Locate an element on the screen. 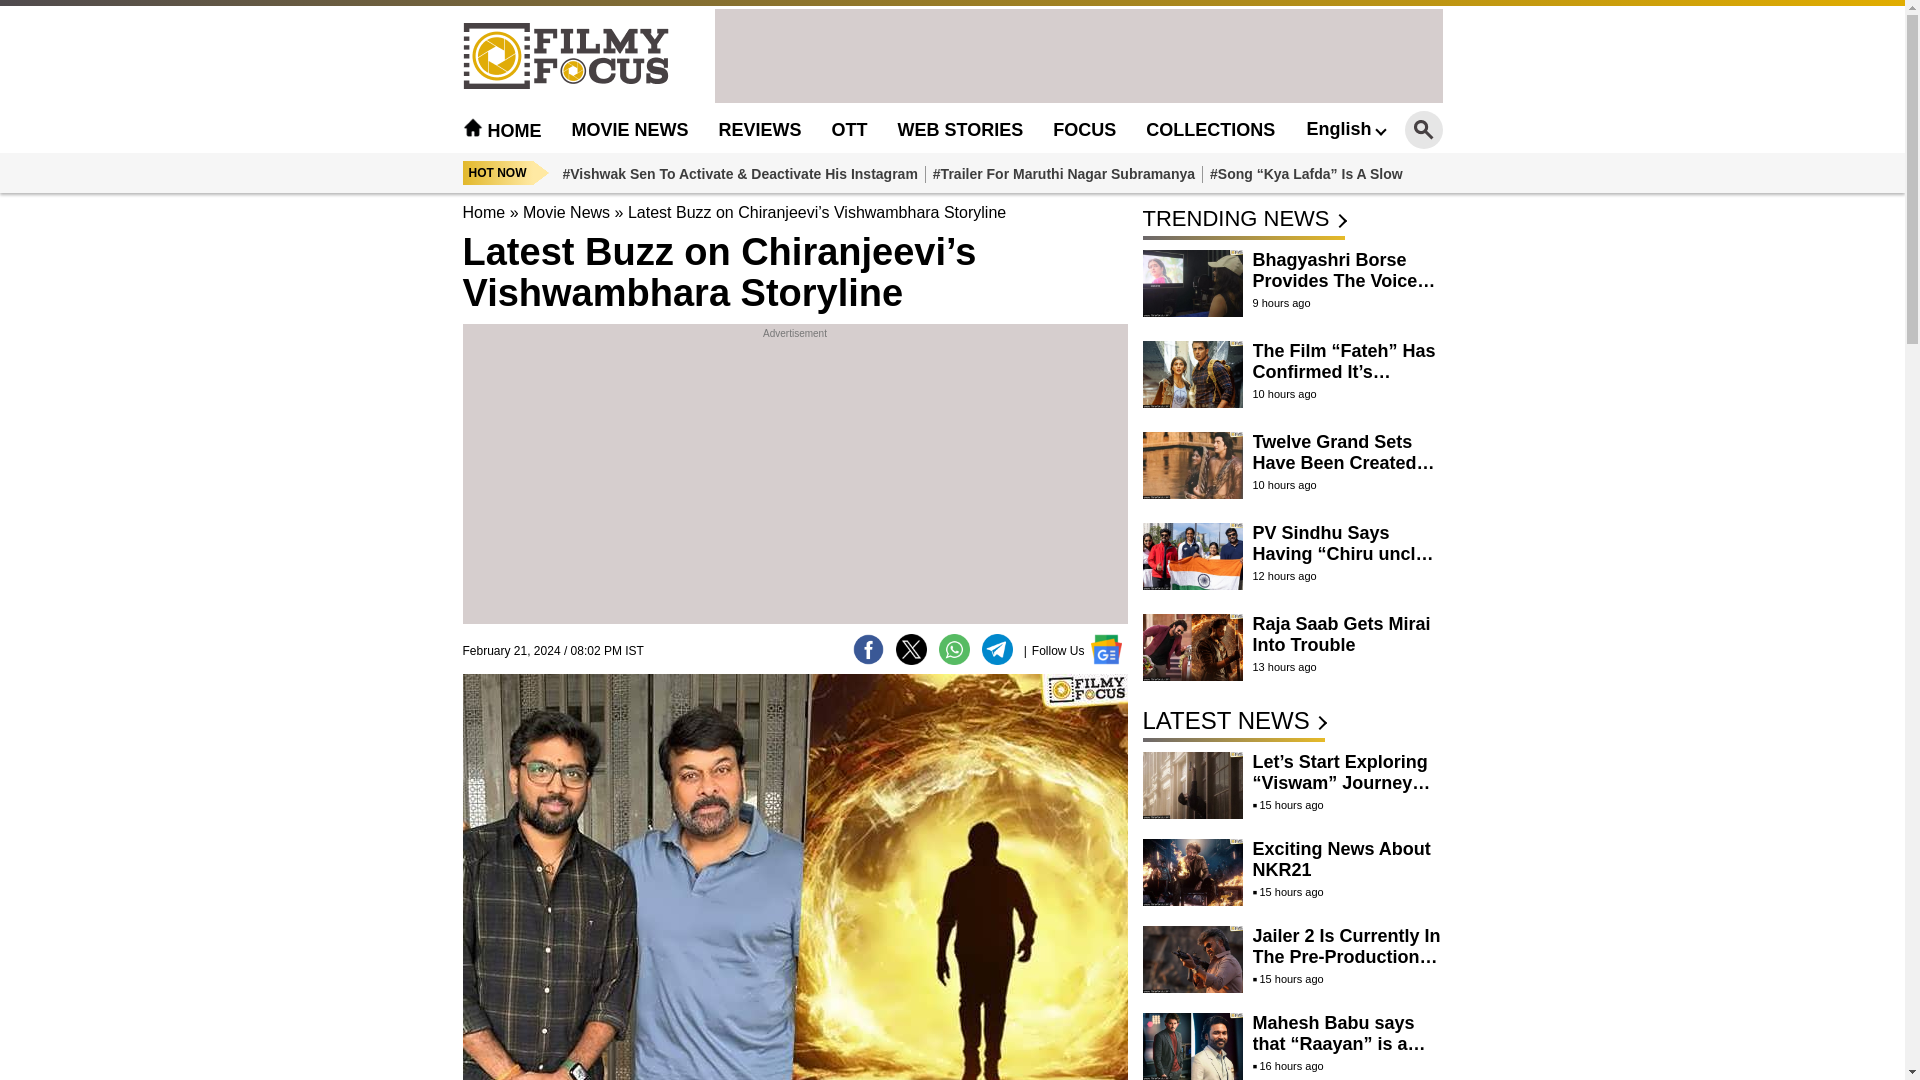 This screenshot has height=1080, width=1920. Collections is located at coordinates (1210, 130).